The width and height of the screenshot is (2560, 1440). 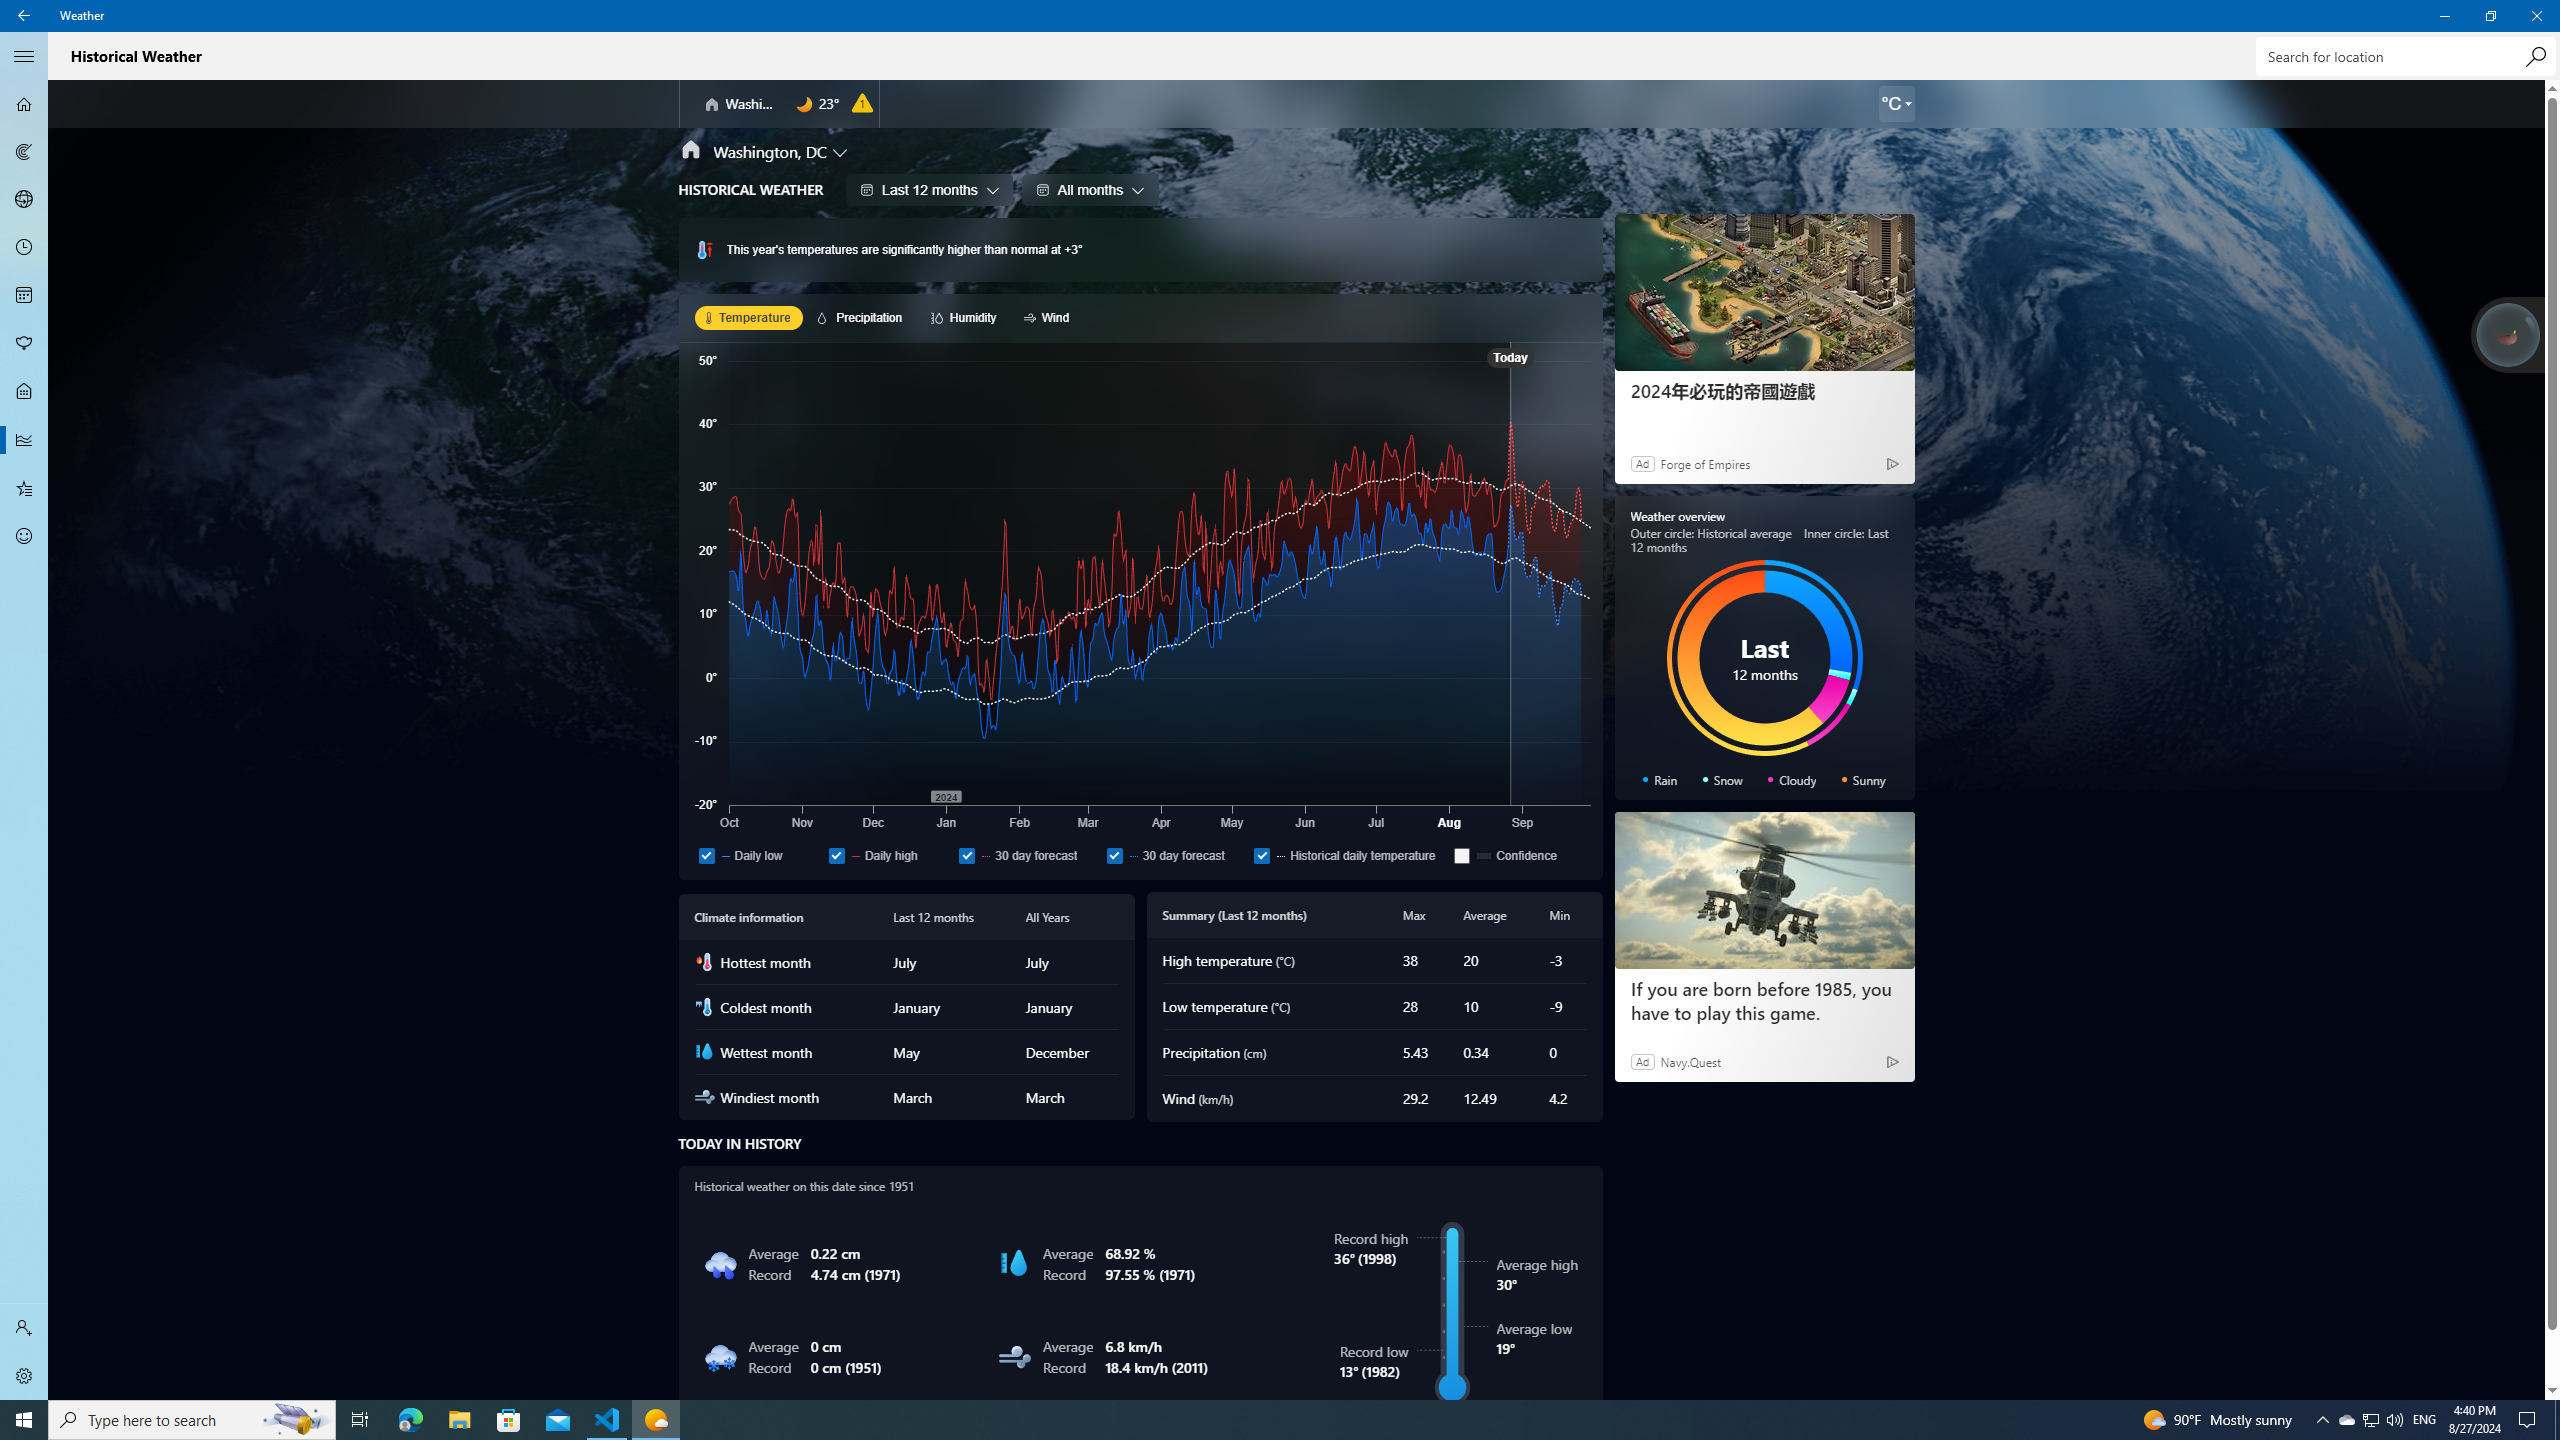 I want to click on Restore Weather, so click(x=296, y=1420).